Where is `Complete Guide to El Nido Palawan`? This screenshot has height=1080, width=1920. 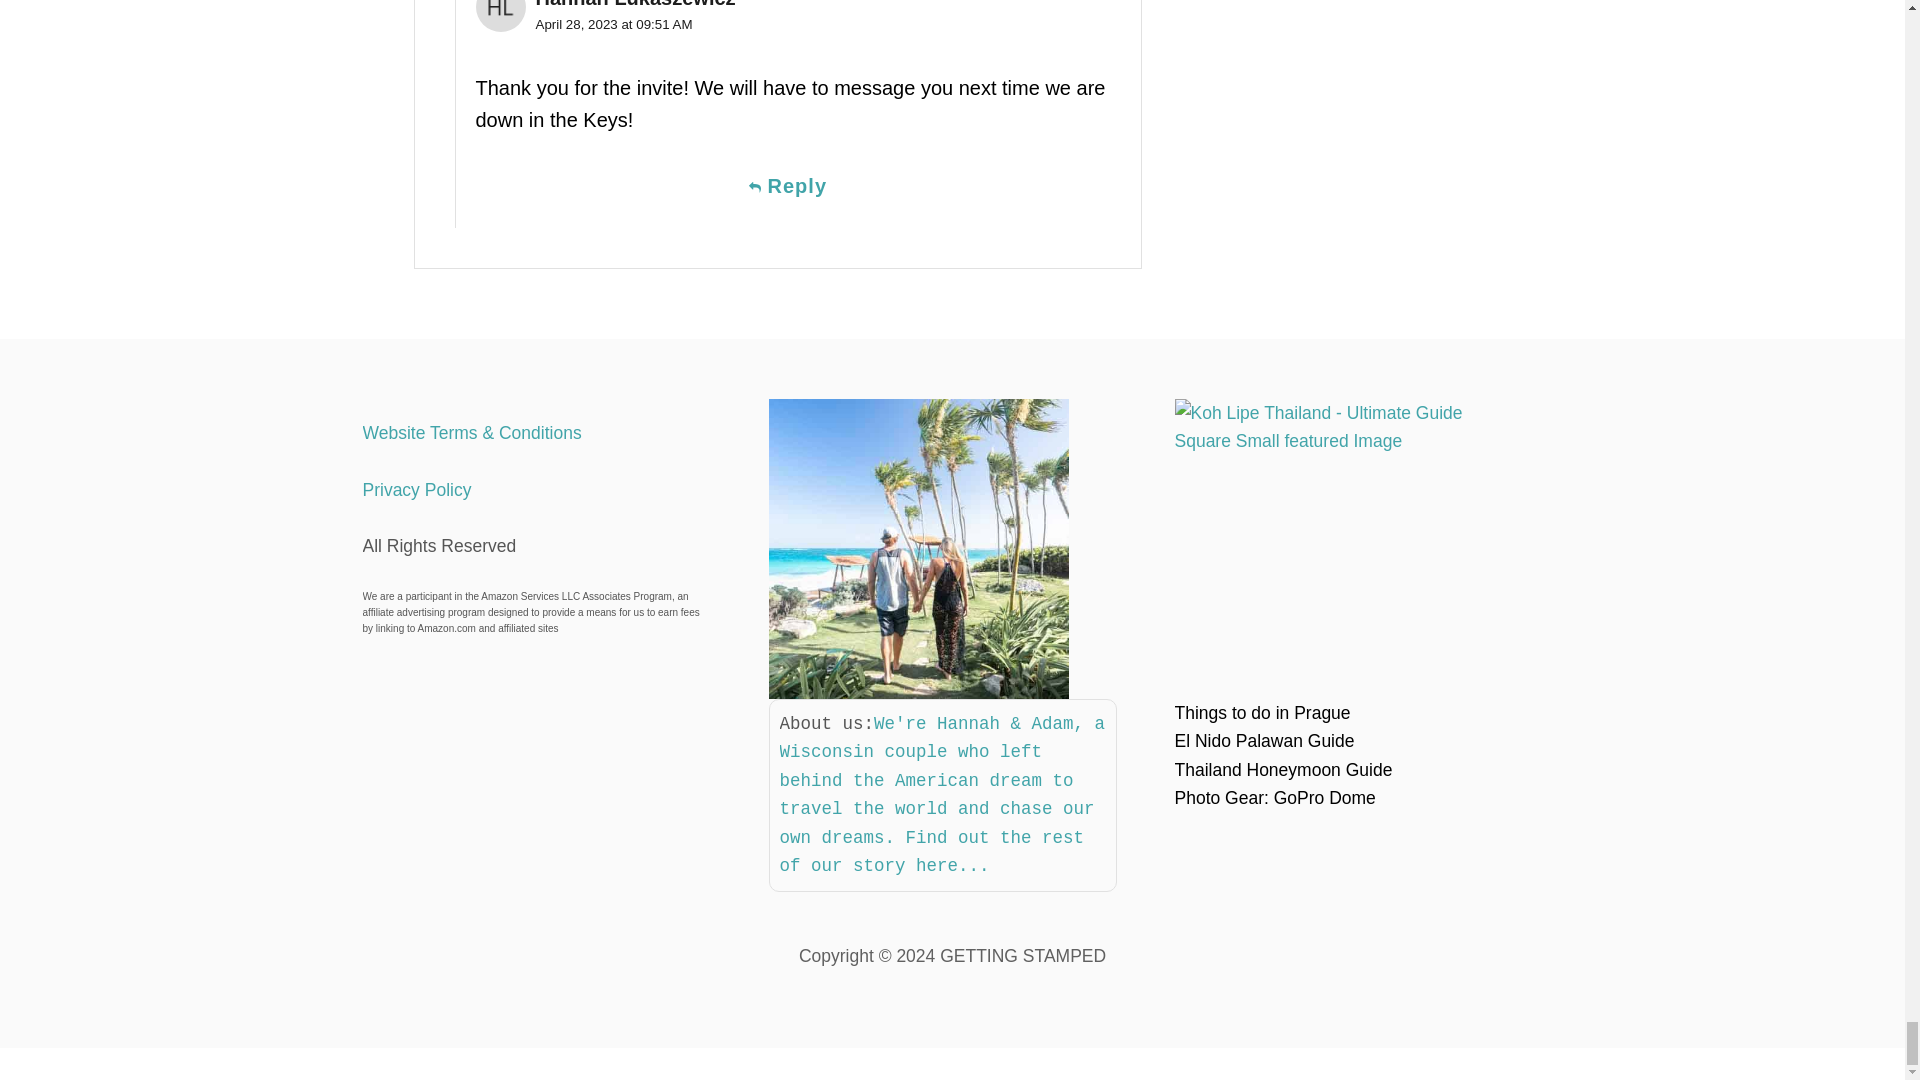
Complete Guide to El Nido Palawan is located at coordinates (1263, 740).